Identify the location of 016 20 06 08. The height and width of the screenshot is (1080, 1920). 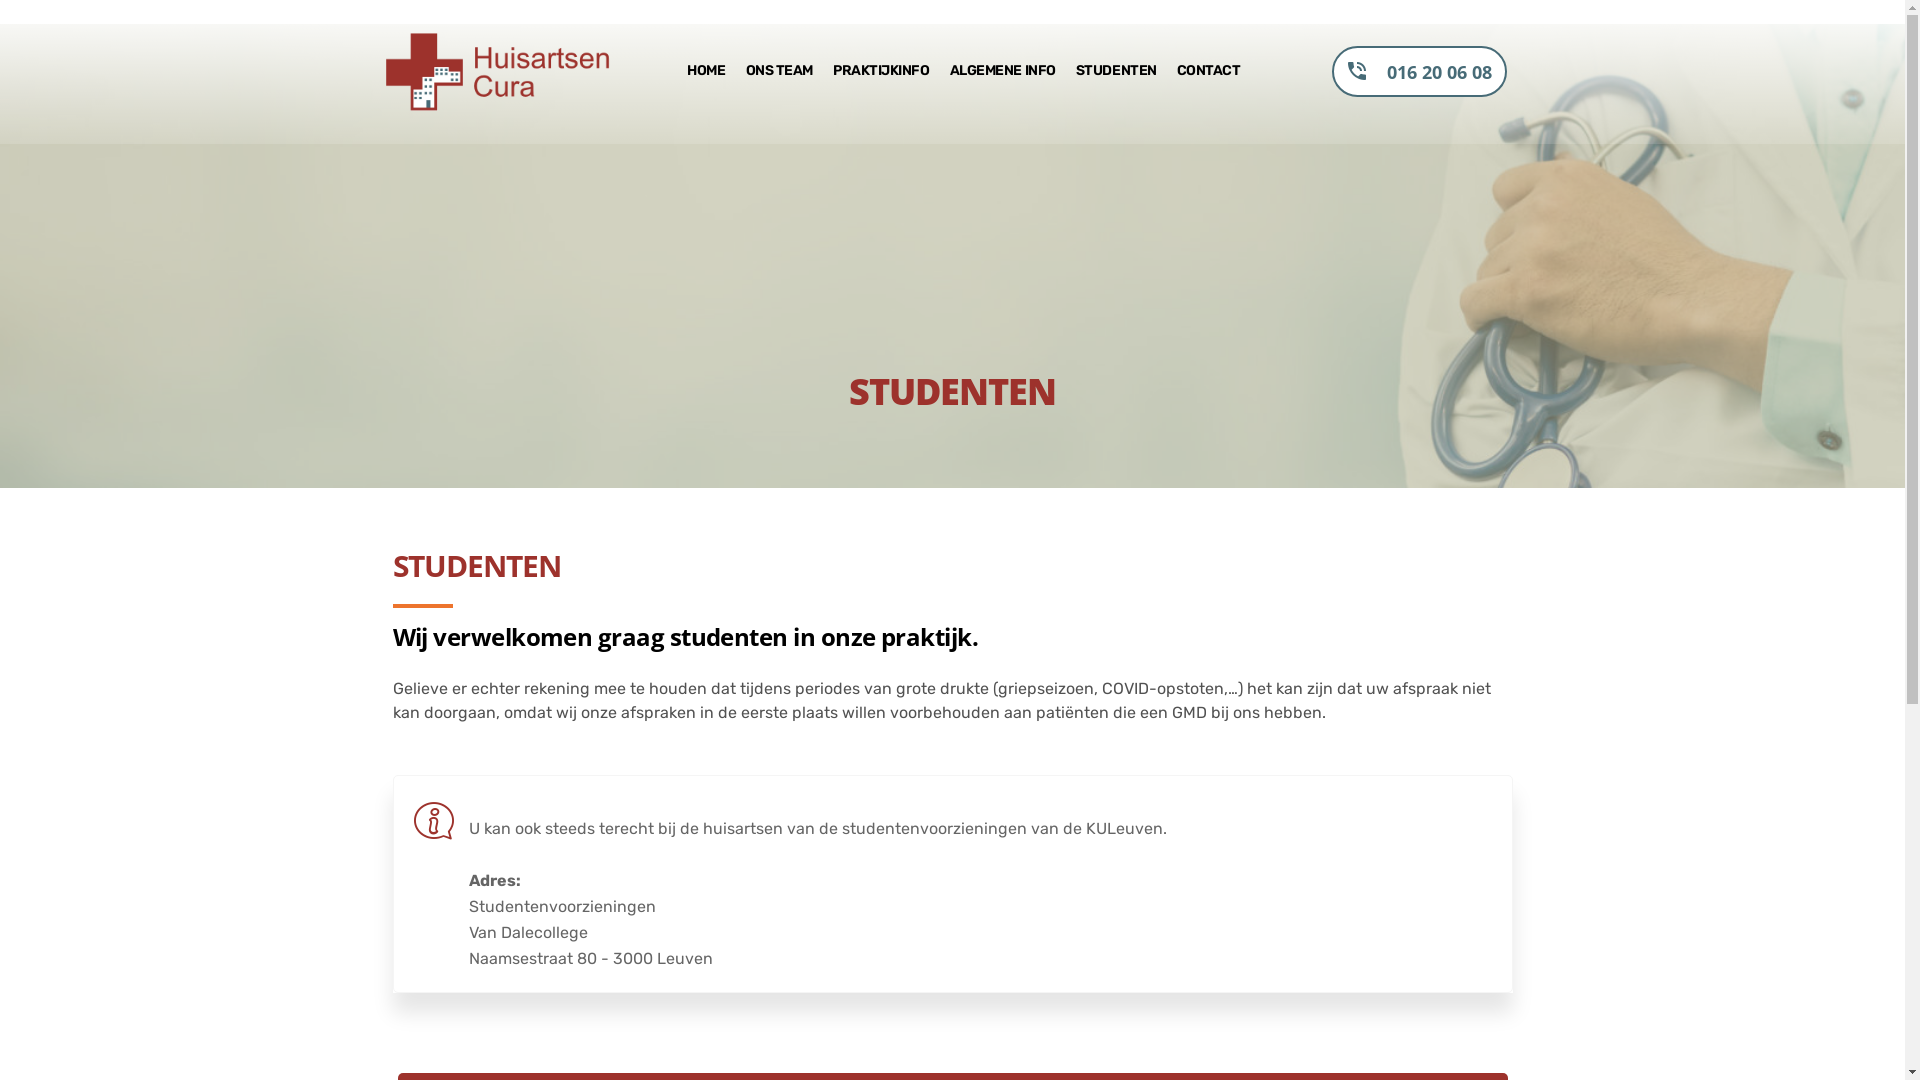
(1420, 72).